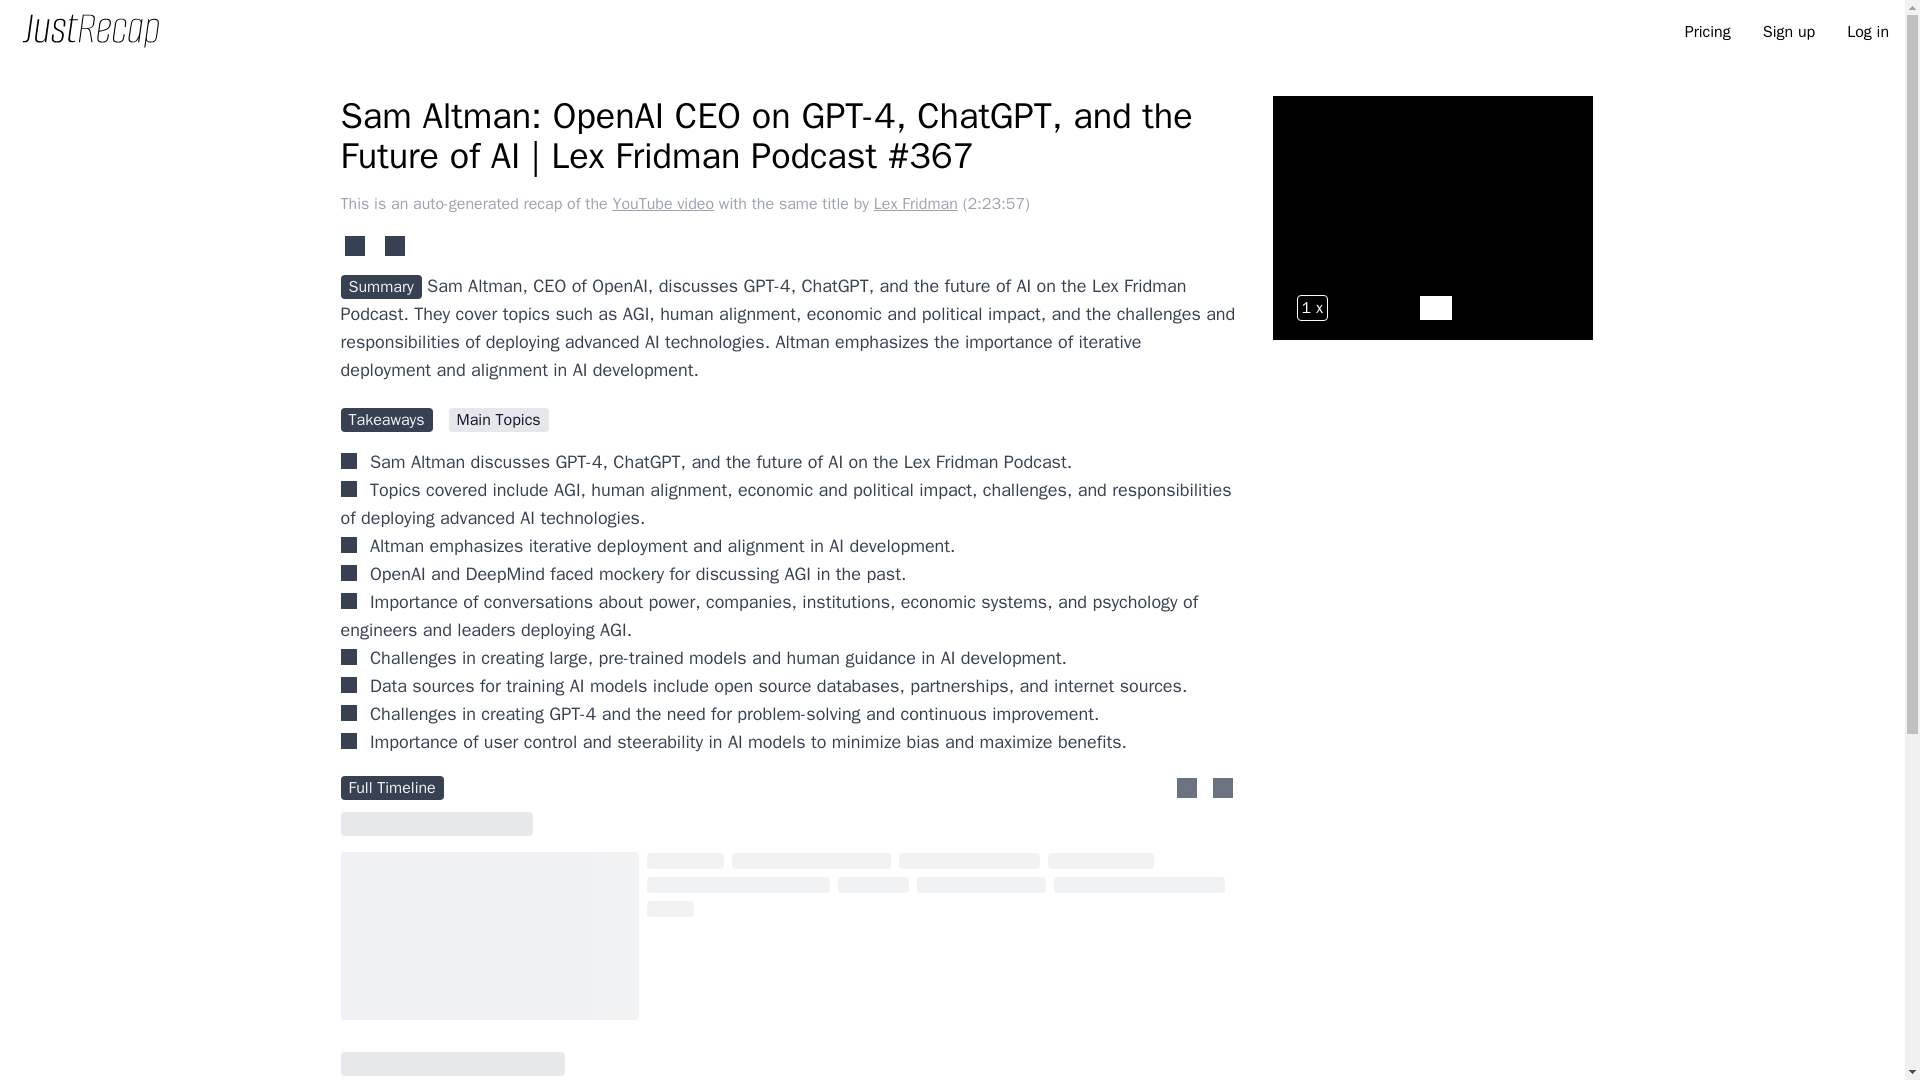 Image resolution: width=1920 pixels, height=1080 pixels. Describe the element at coordinates (1868, 32) in the screenshot. I see `Log in` at that location.